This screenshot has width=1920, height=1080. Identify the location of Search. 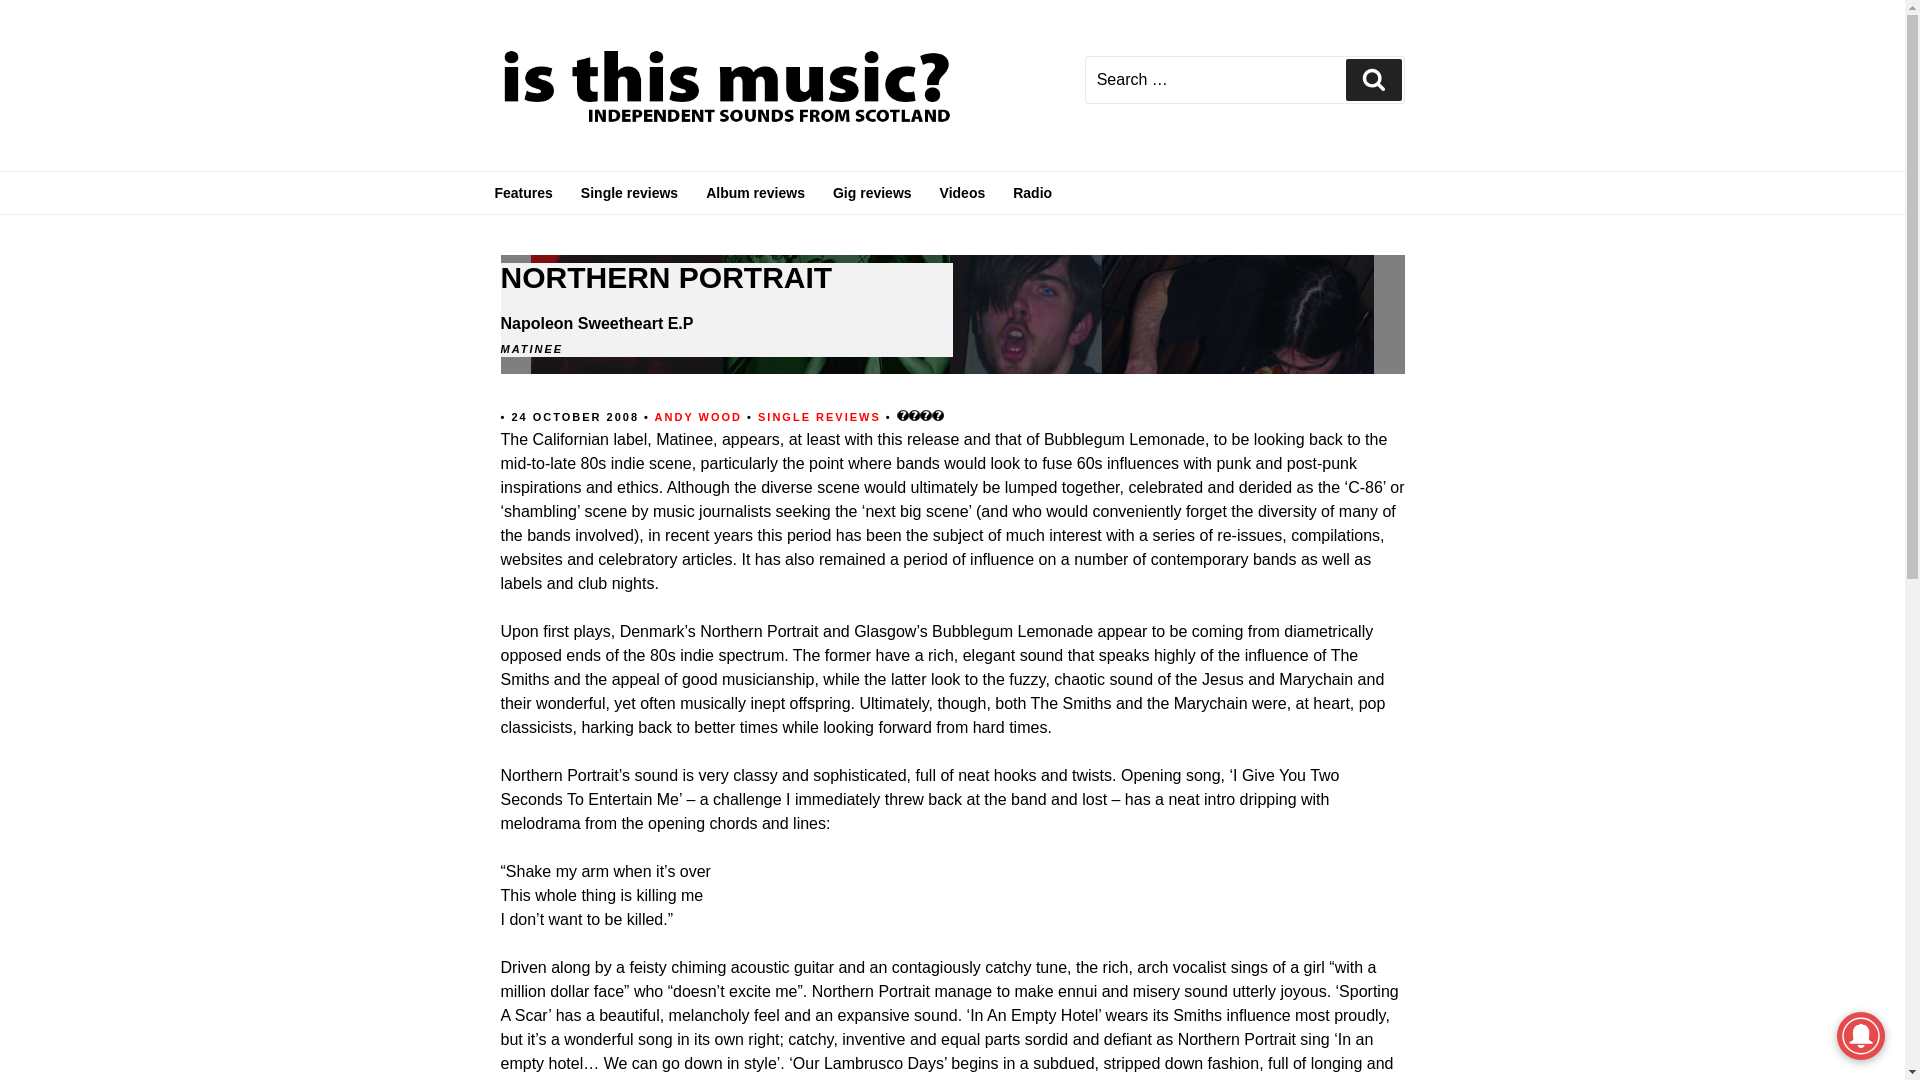
(1373, 80).